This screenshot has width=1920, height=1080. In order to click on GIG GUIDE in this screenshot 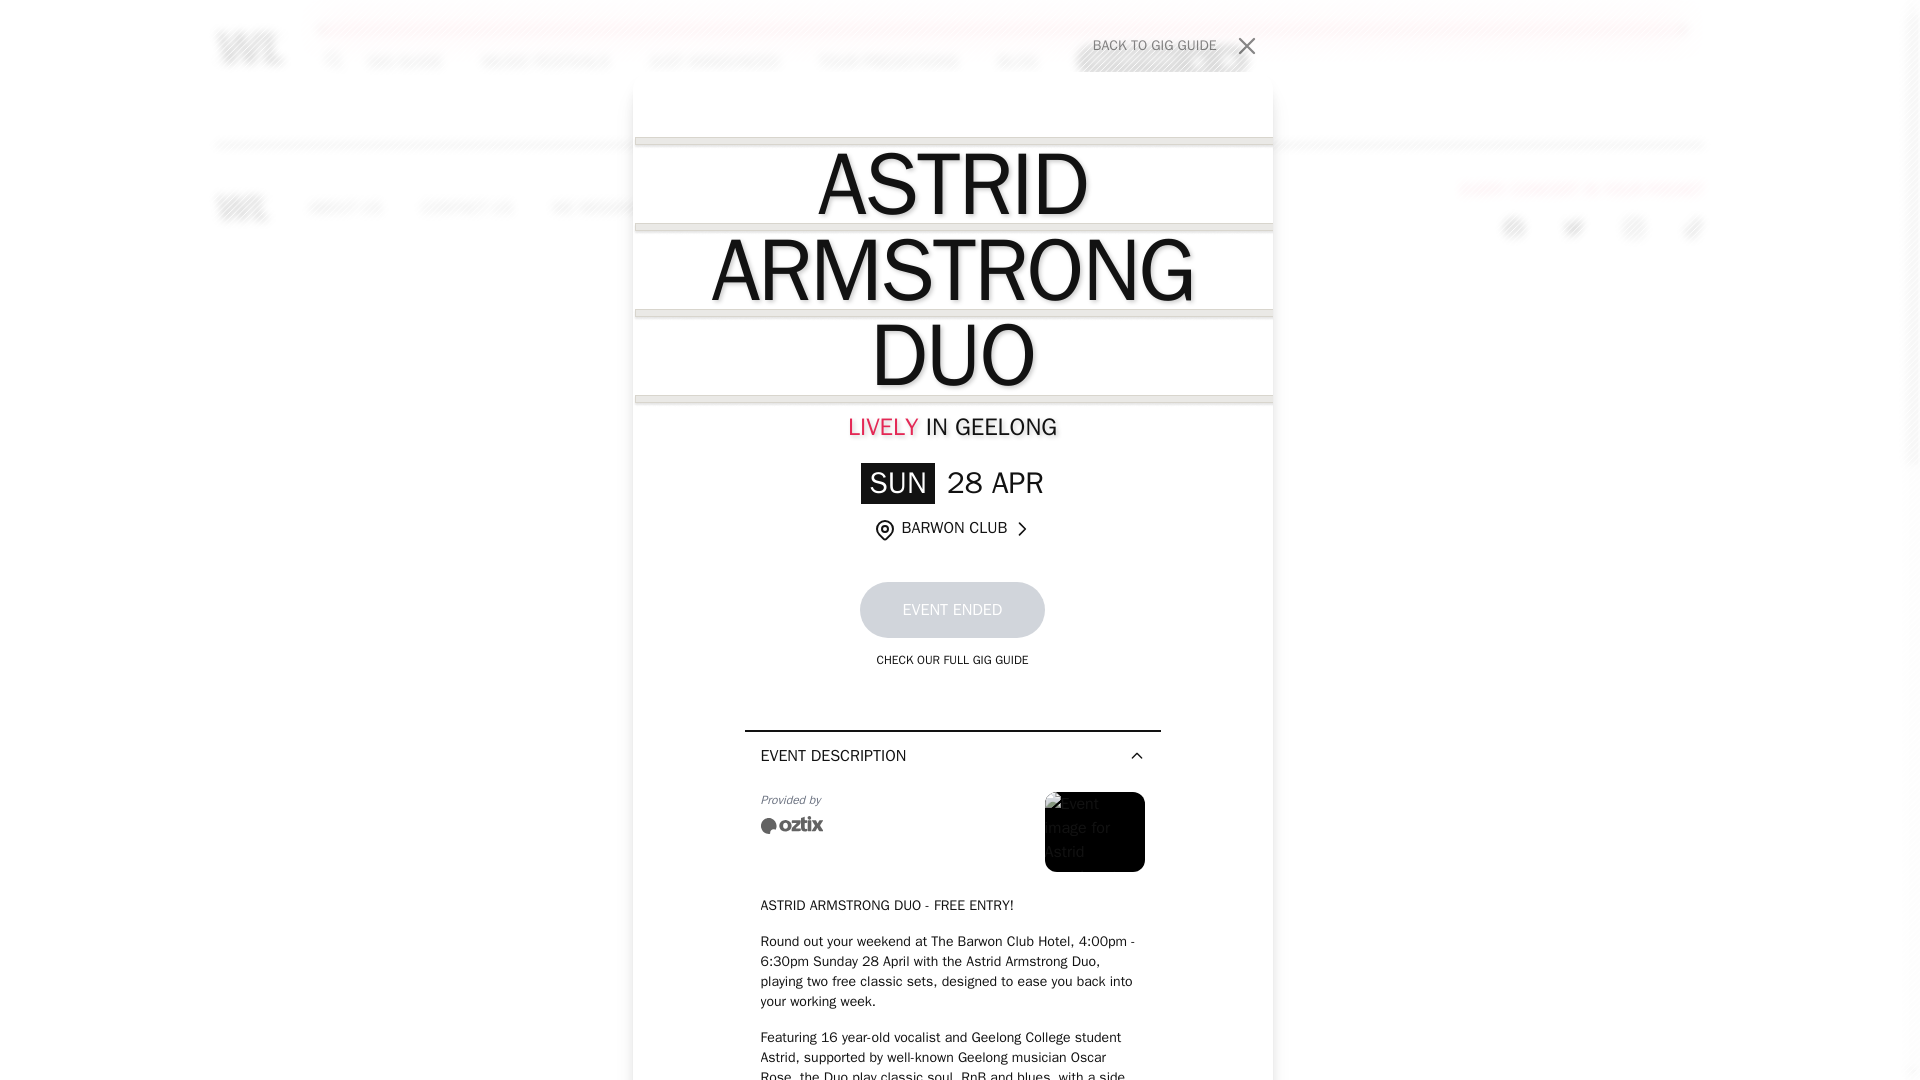, I will do `click(404, 60)`.